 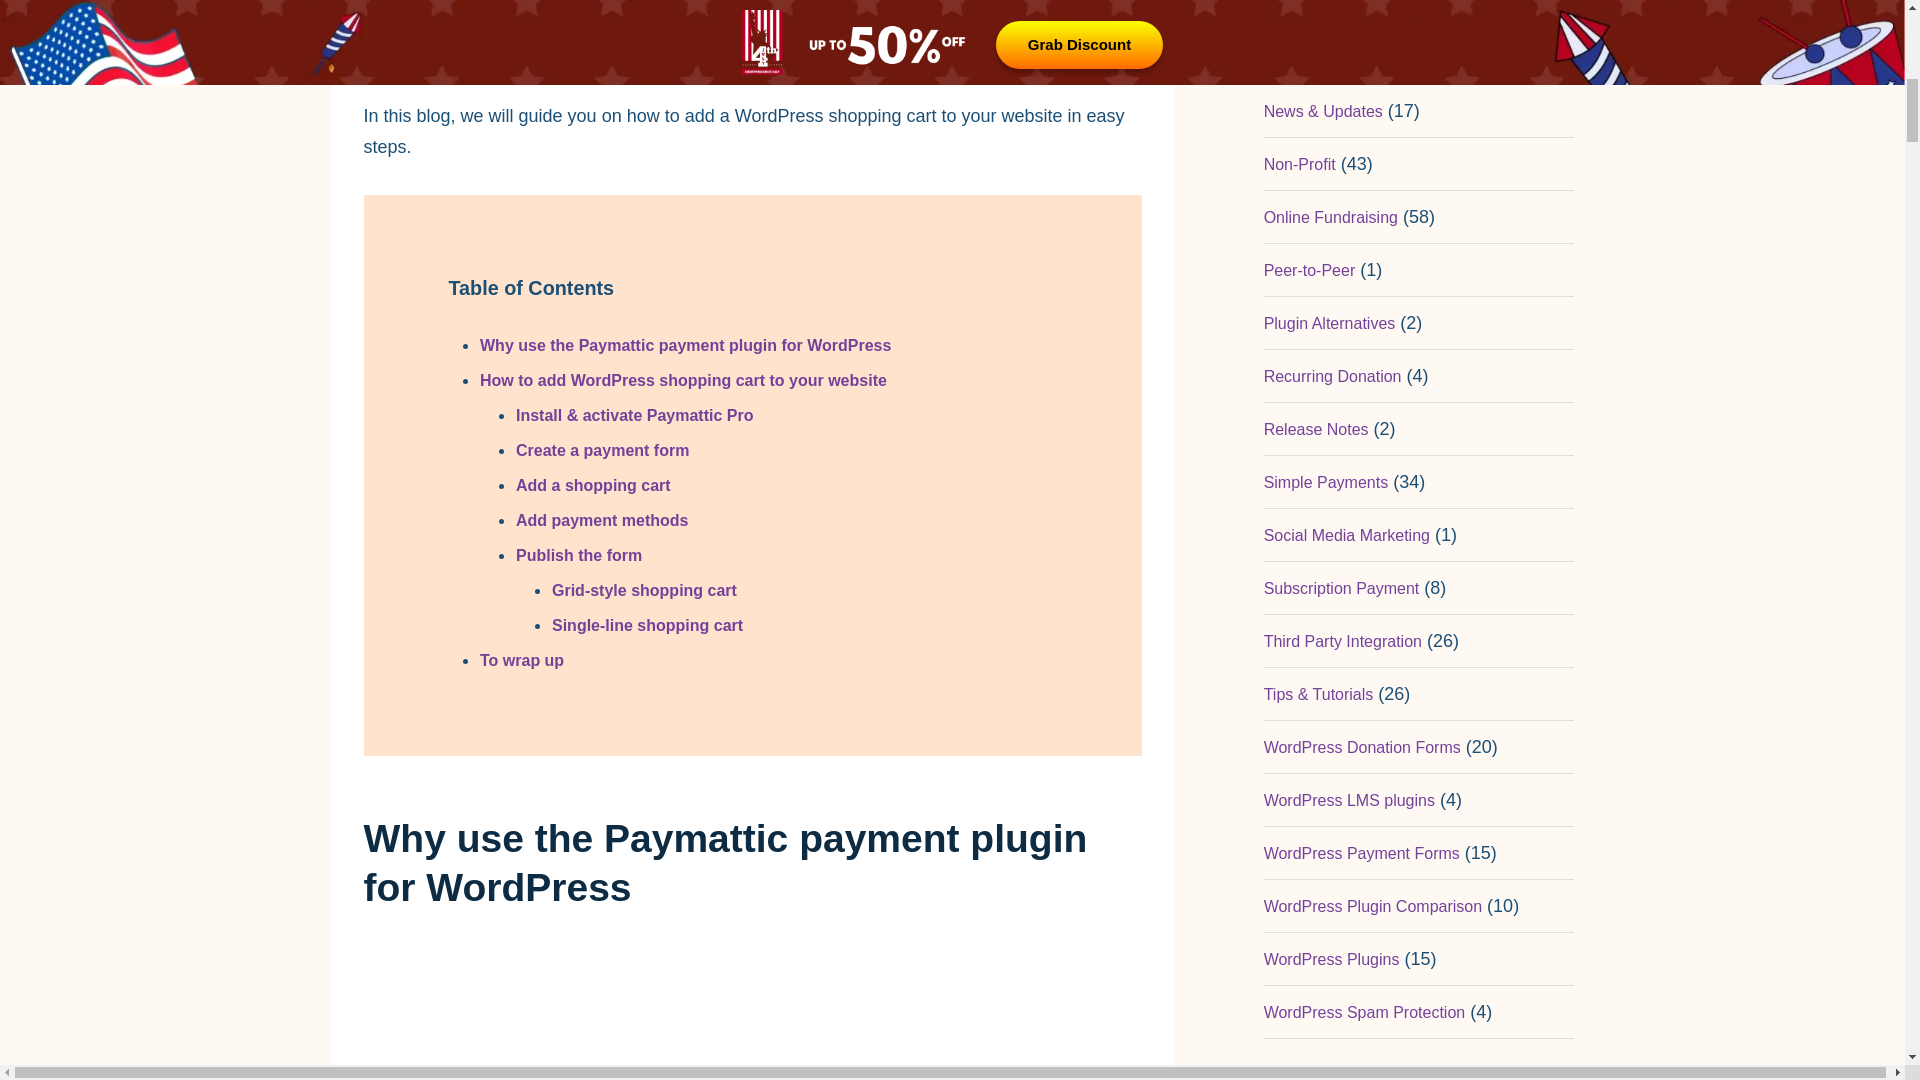 I want to click on Why use the Paymattic payment plugin for WordPress, so click(x=685, y=345).